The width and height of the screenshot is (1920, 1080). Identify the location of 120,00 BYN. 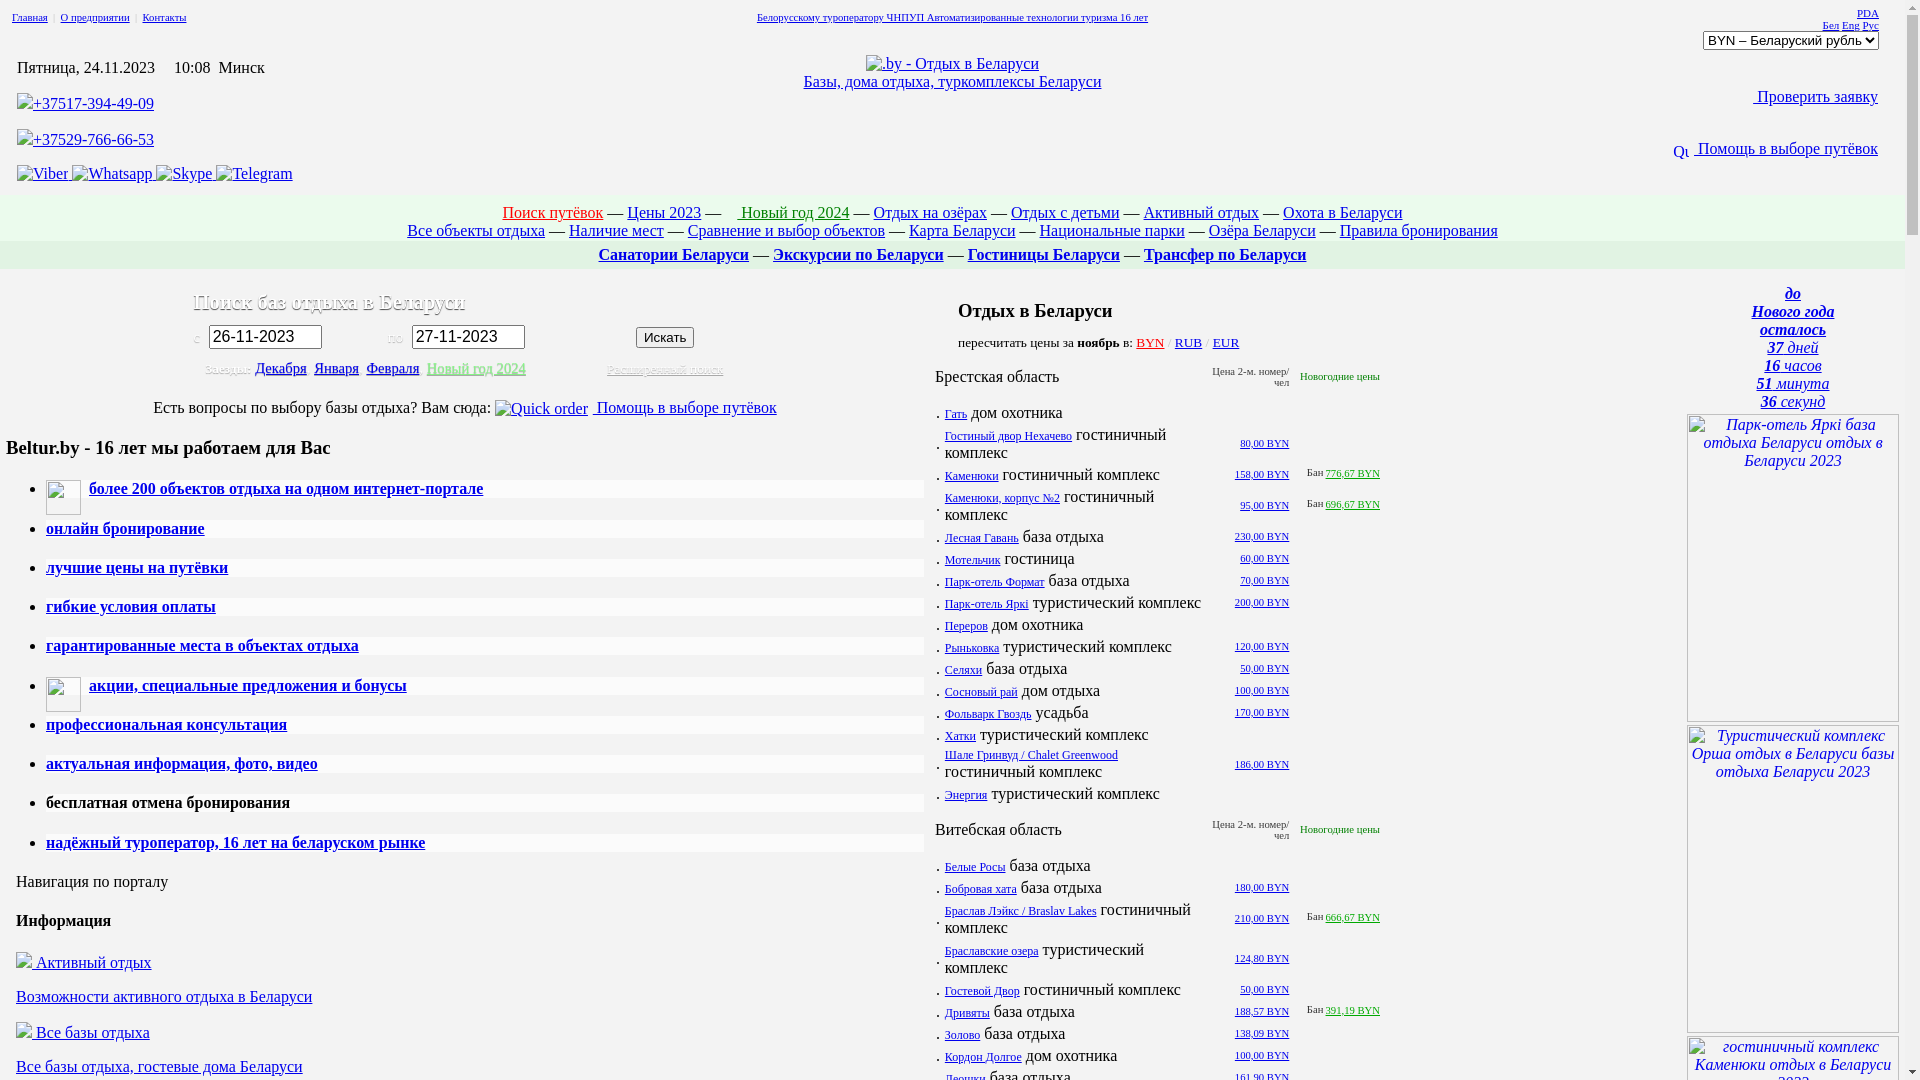
(1262, 646).